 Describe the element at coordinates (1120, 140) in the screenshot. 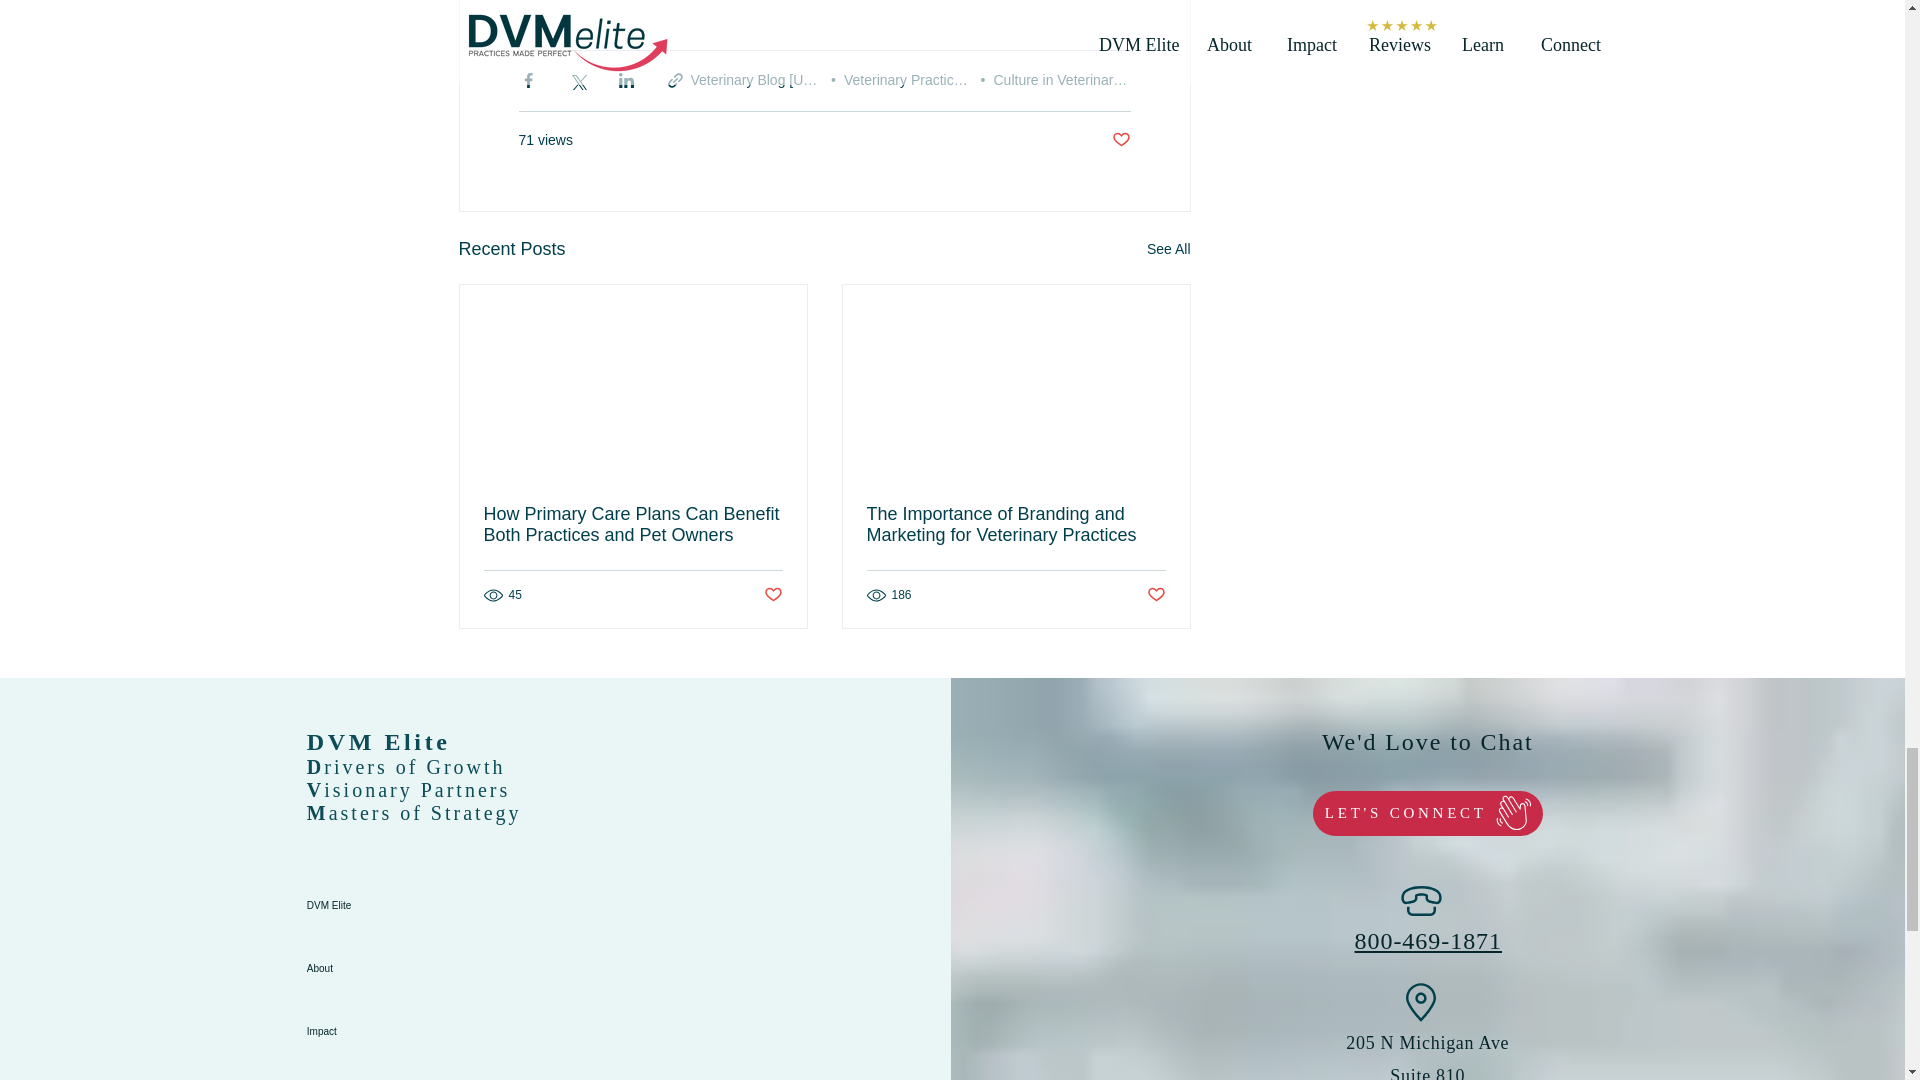

I see `Post not marked as liked` at that location.